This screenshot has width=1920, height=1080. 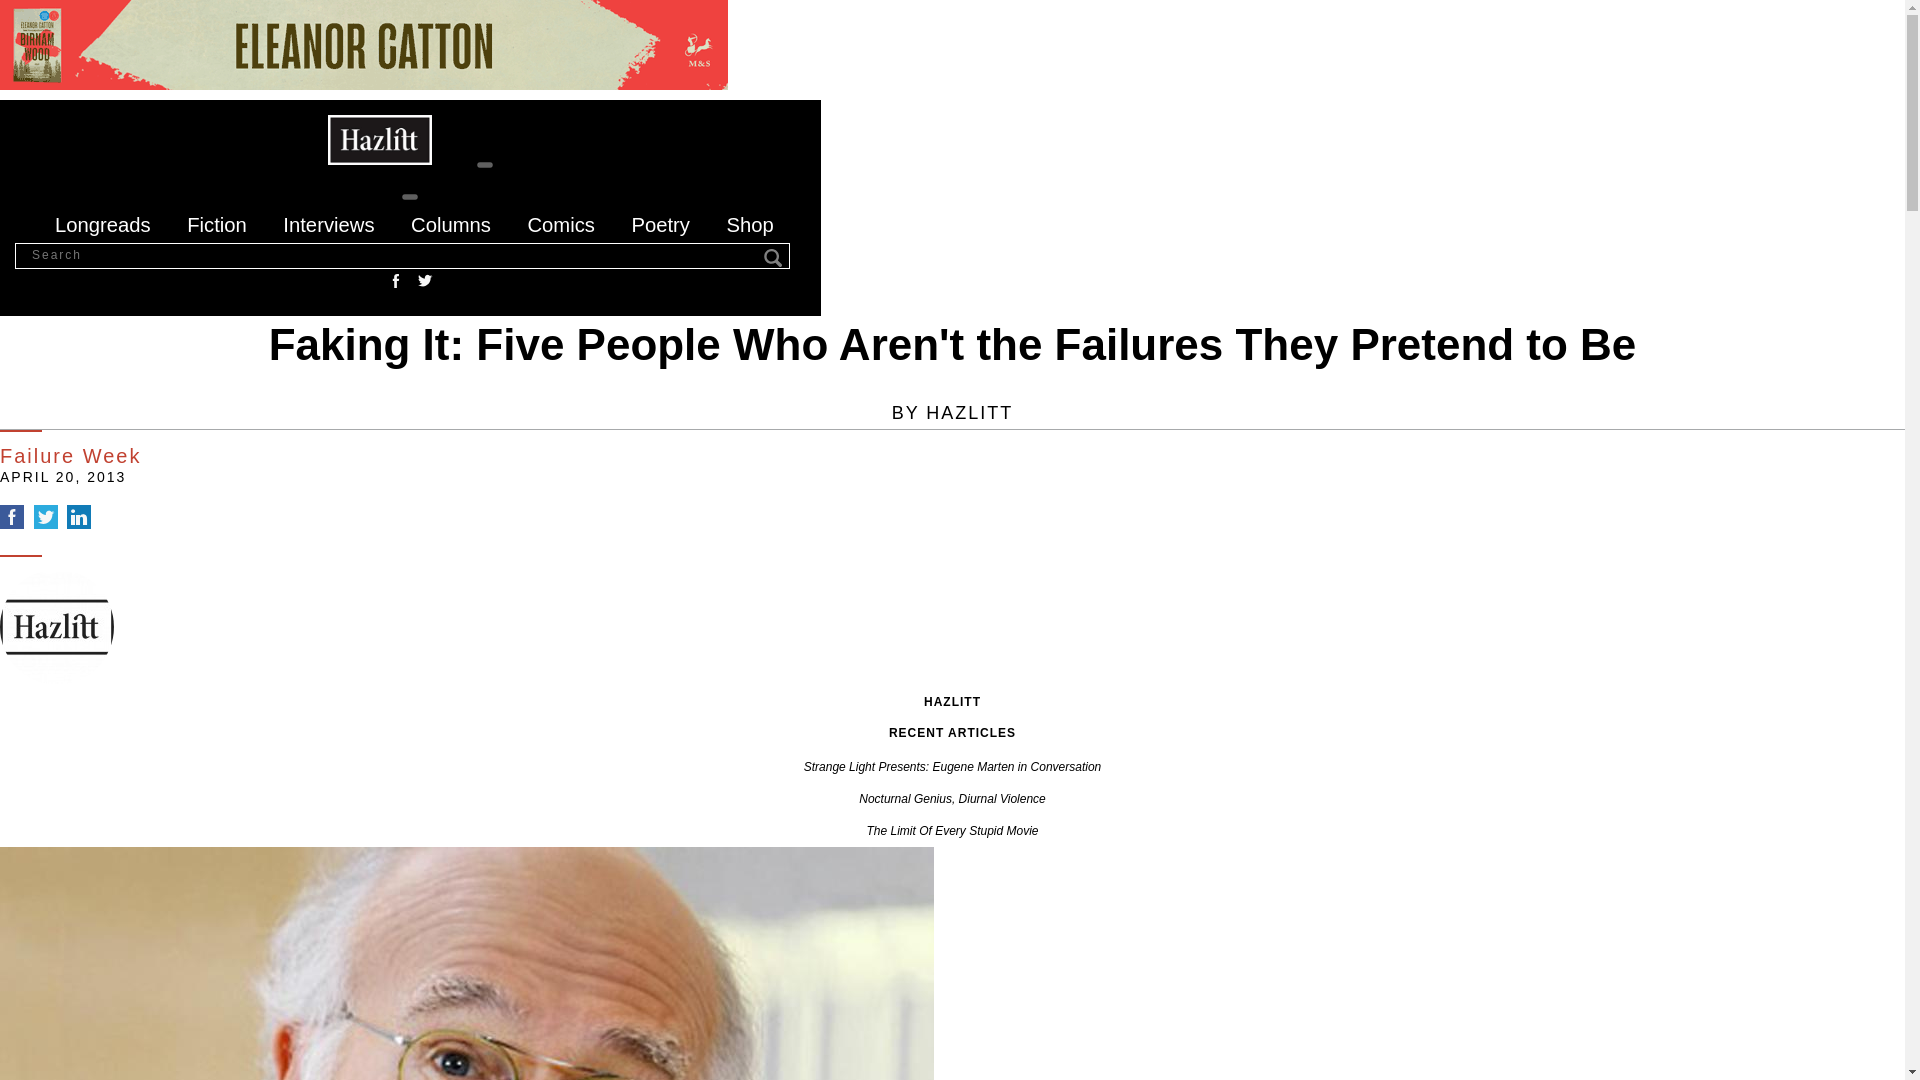 I want to click on Nocturnal Genius, Diurnal Violence, so click(x=952, y=798).